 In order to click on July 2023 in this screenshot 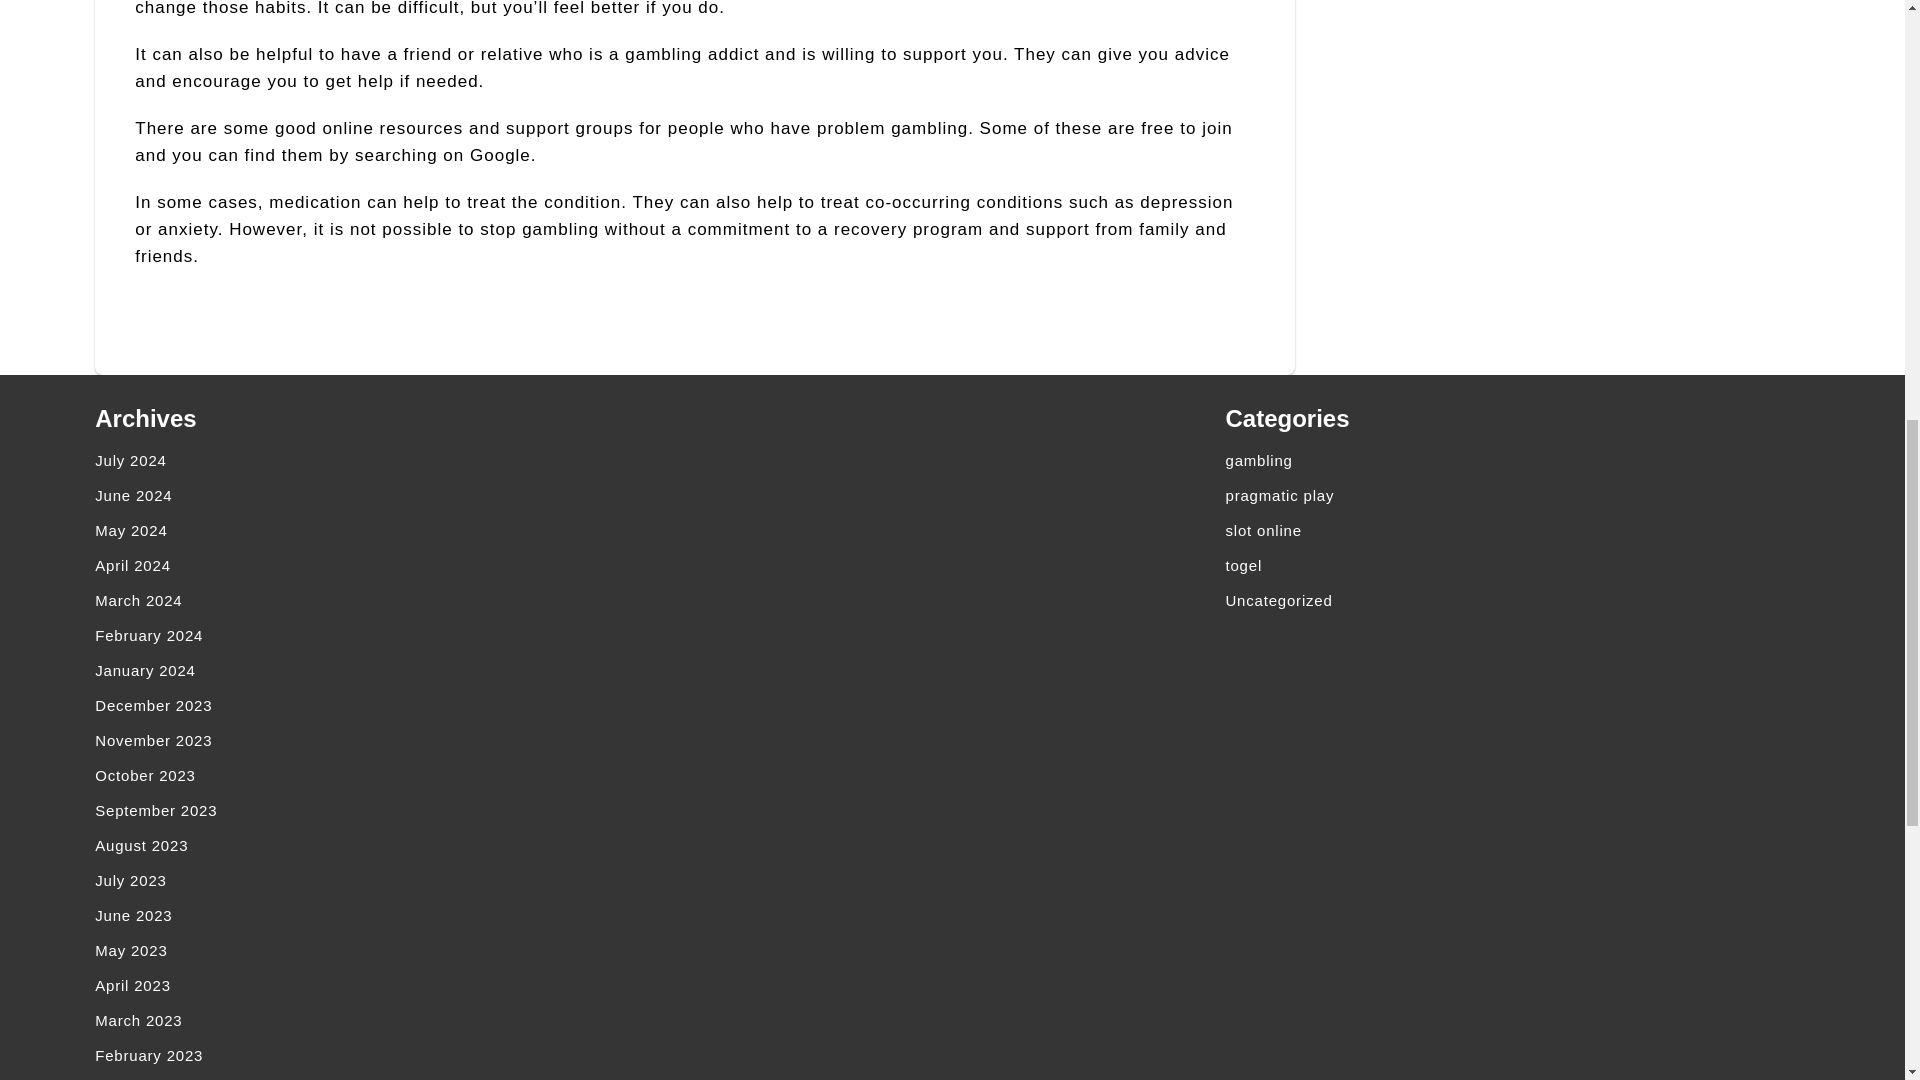, I will do `click(376, 880)`.